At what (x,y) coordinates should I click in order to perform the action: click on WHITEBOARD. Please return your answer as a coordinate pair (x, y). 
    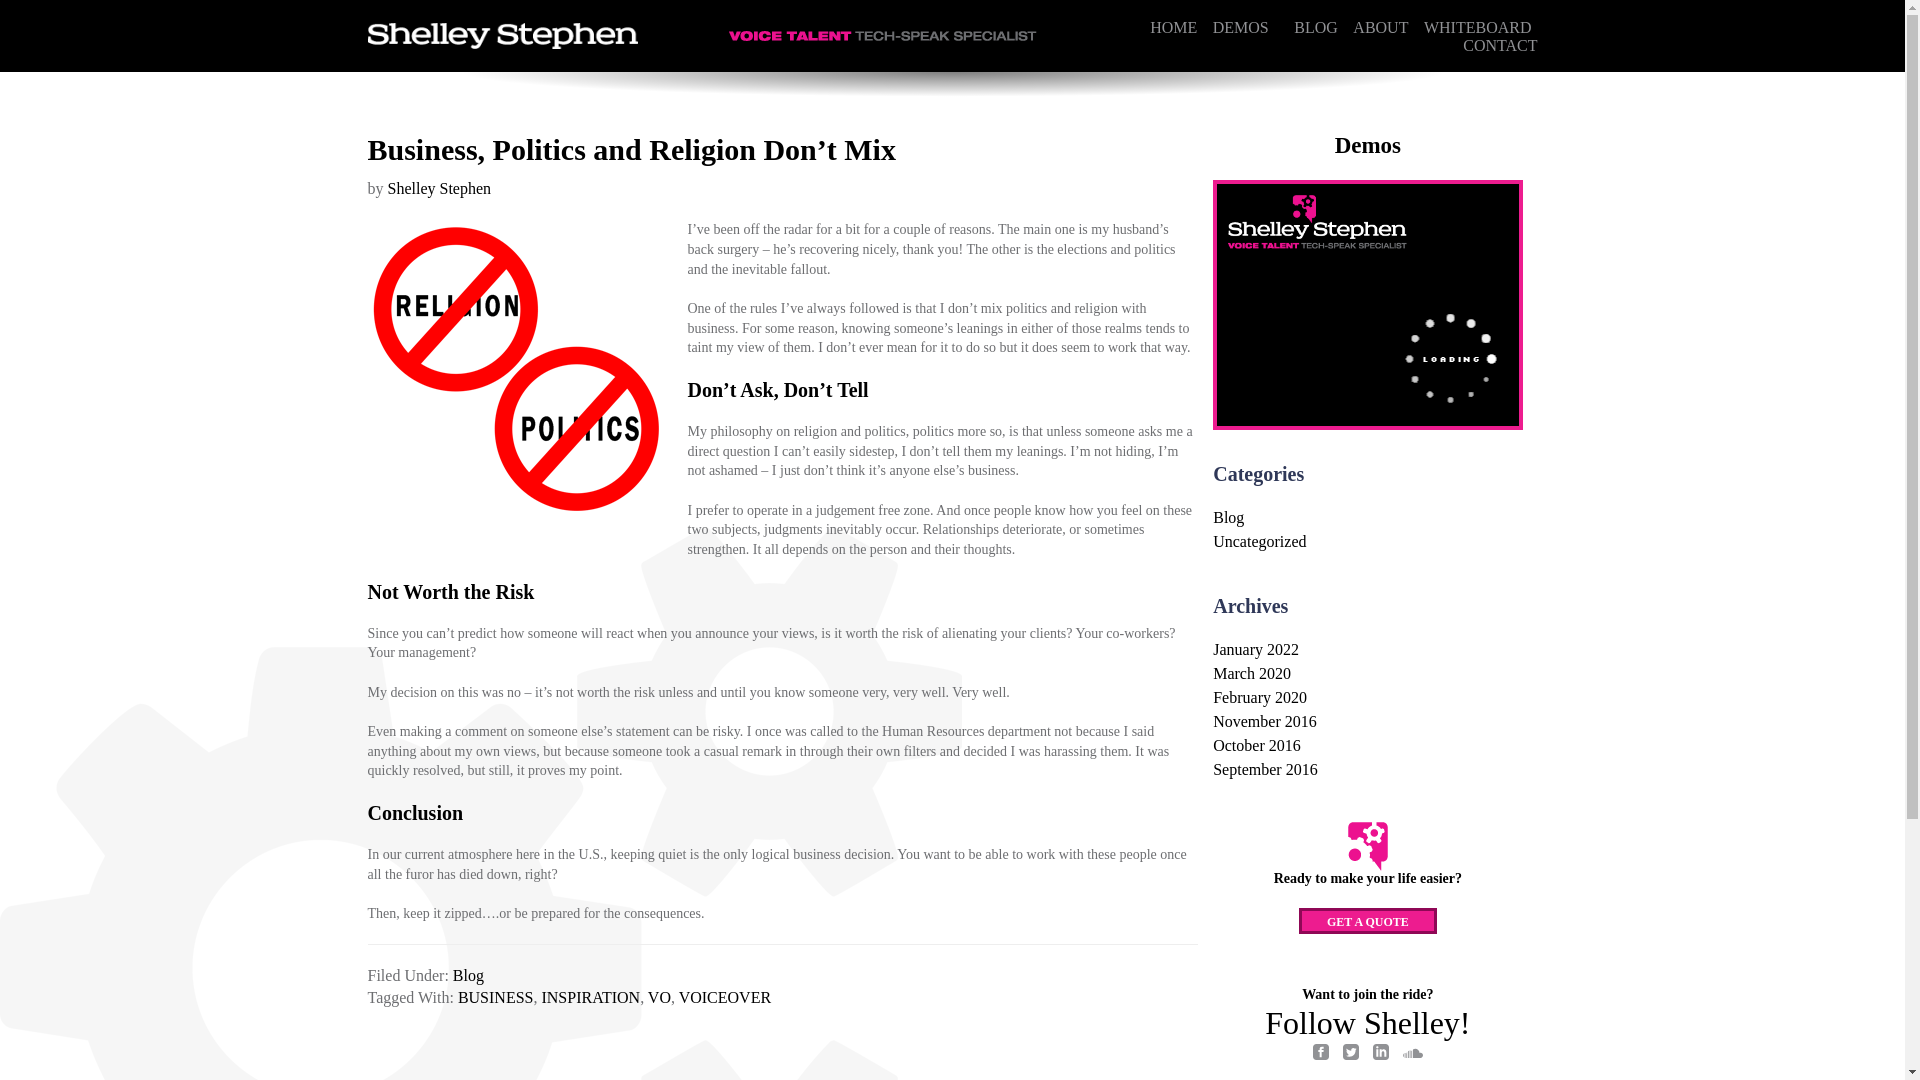
    Looking at the image, I should click on (1478, 26).